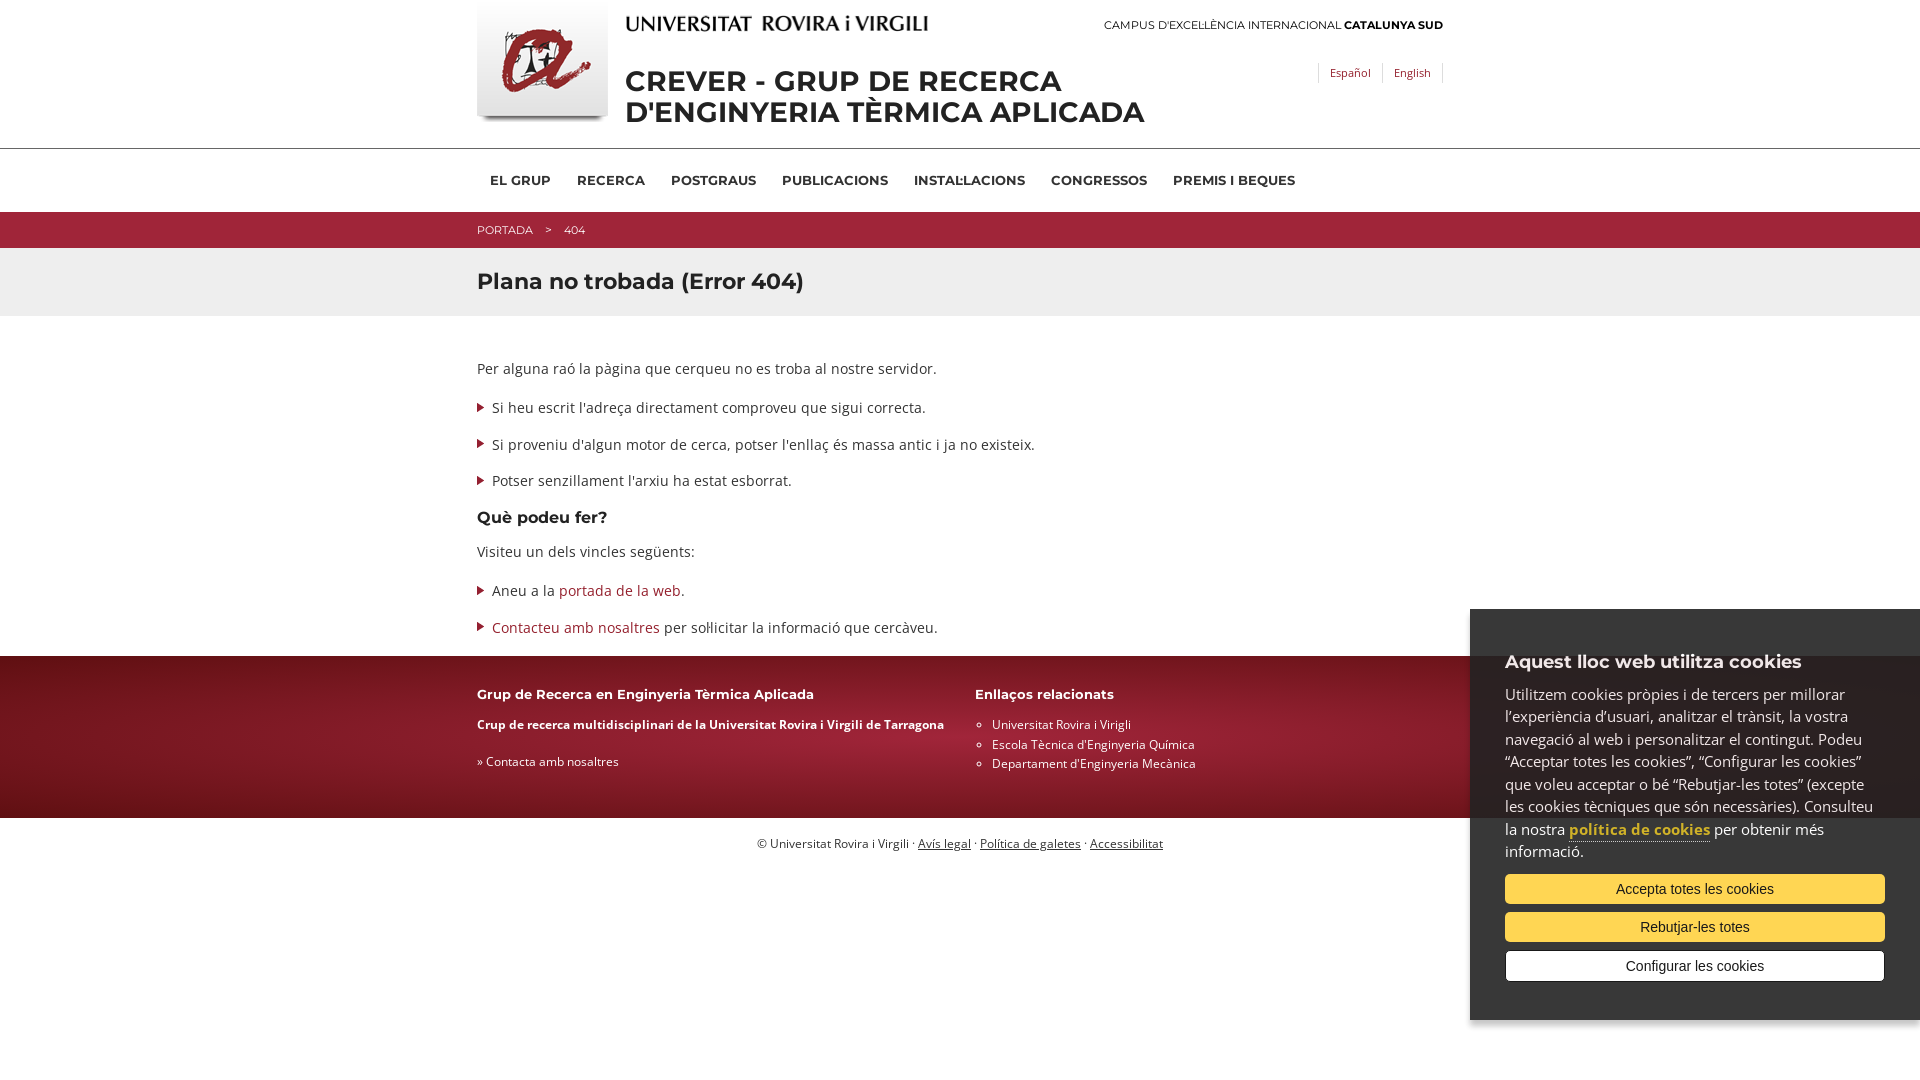 The height and width of the screenshot is (1080, 1920). I want to click on CONGRESSOS, so click(1099, 180).